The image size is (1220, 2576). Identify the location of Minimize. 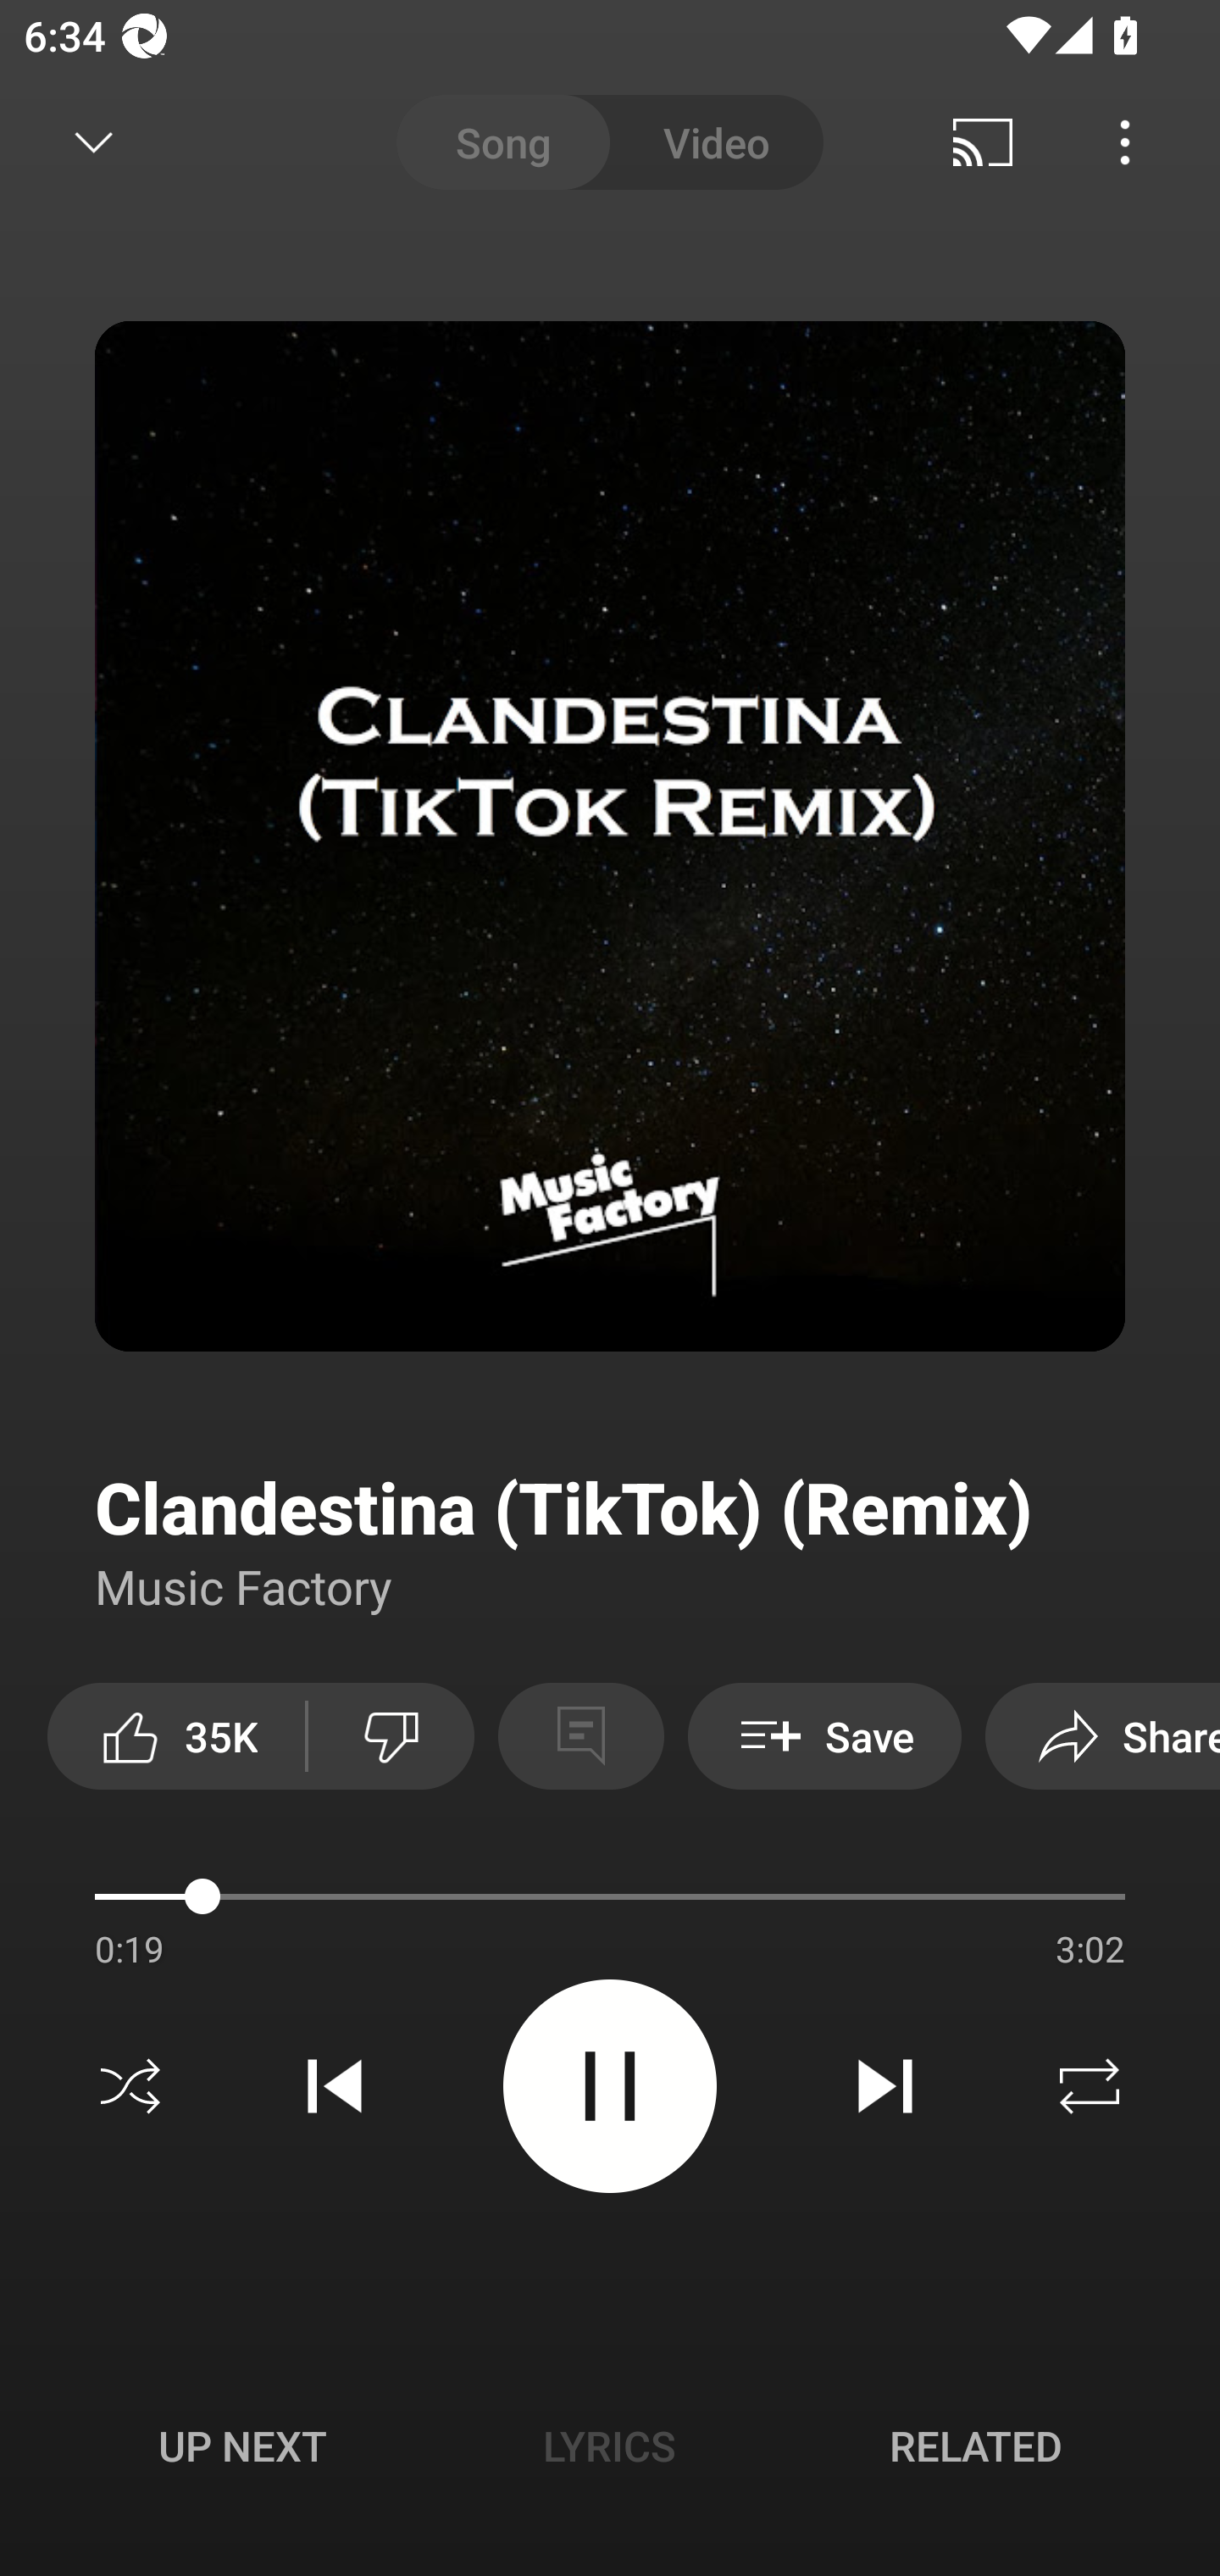
(94, 142).